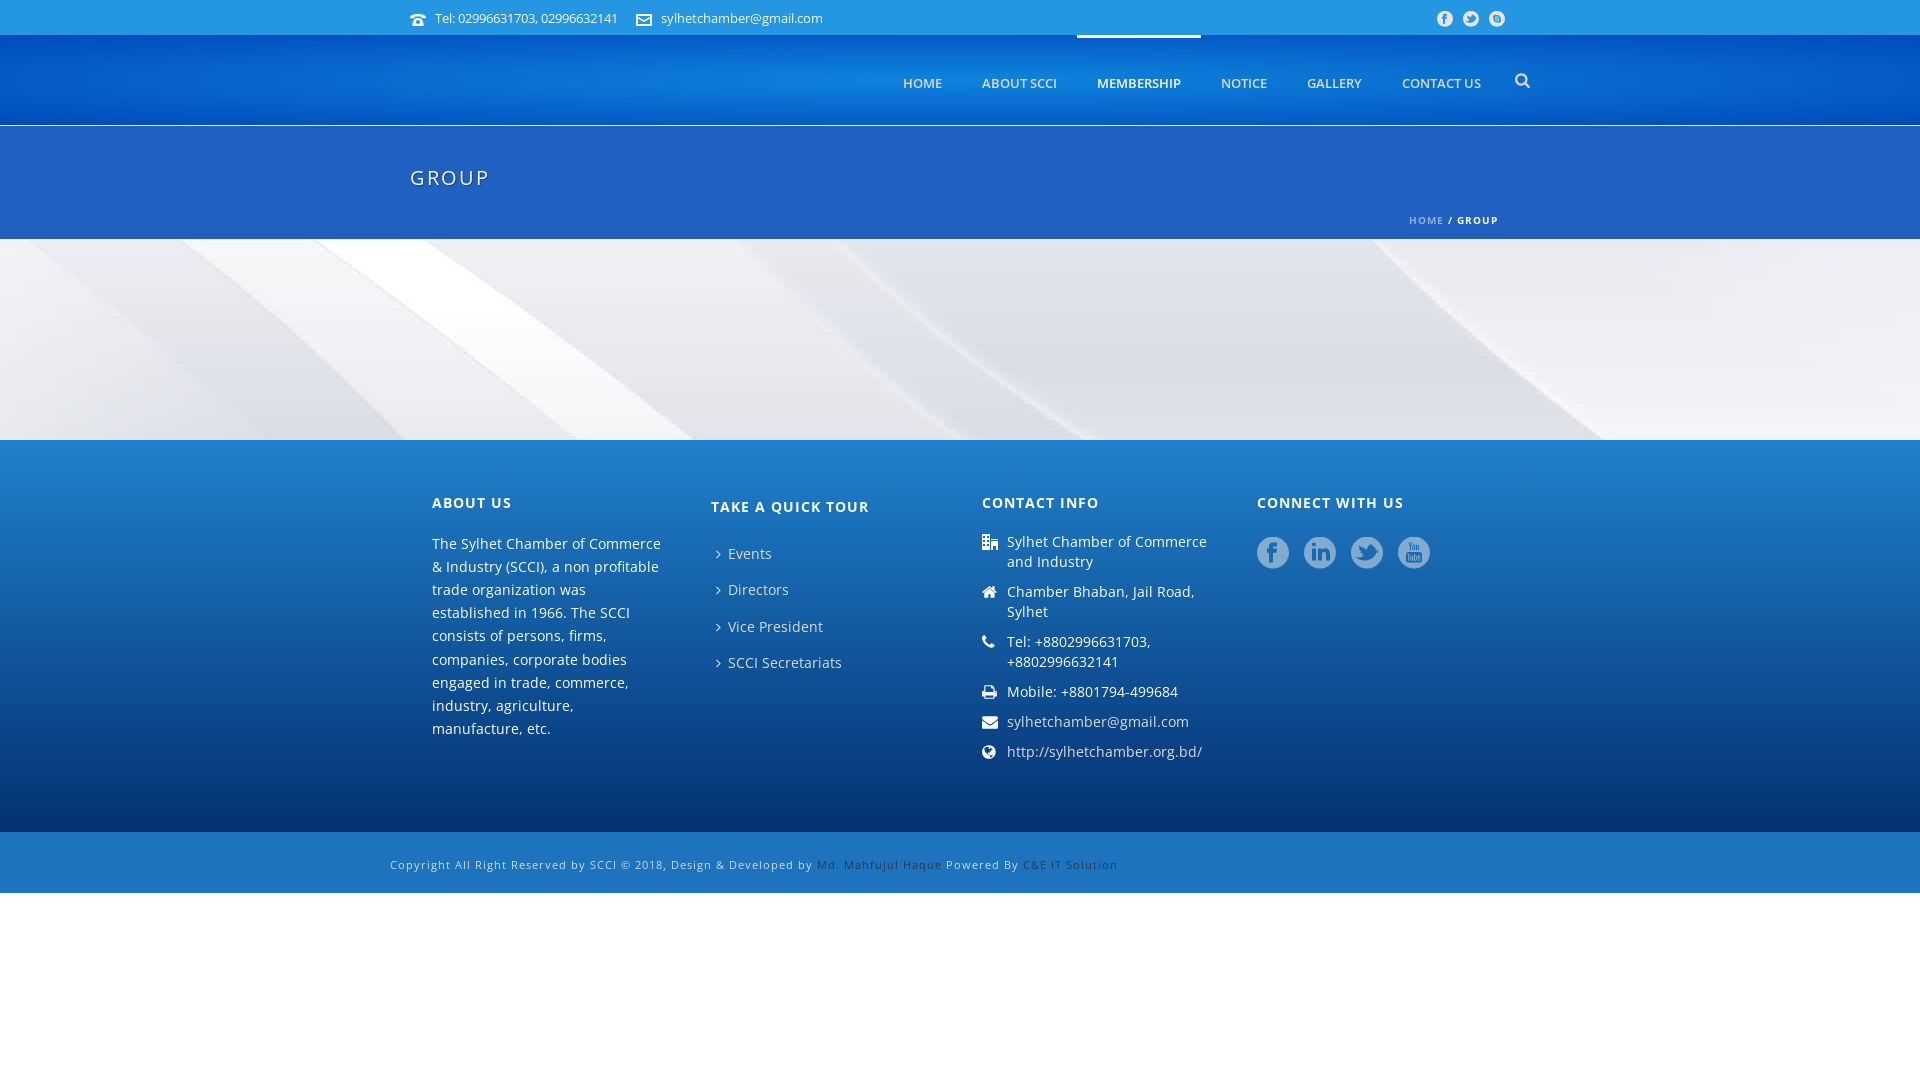 Image resolution: width=1920 pixels, height=1080 pixels. Describe the element at coordinates (742, 18) in the screenshot. I see `sylhetchamber@gmail.com` at that location.